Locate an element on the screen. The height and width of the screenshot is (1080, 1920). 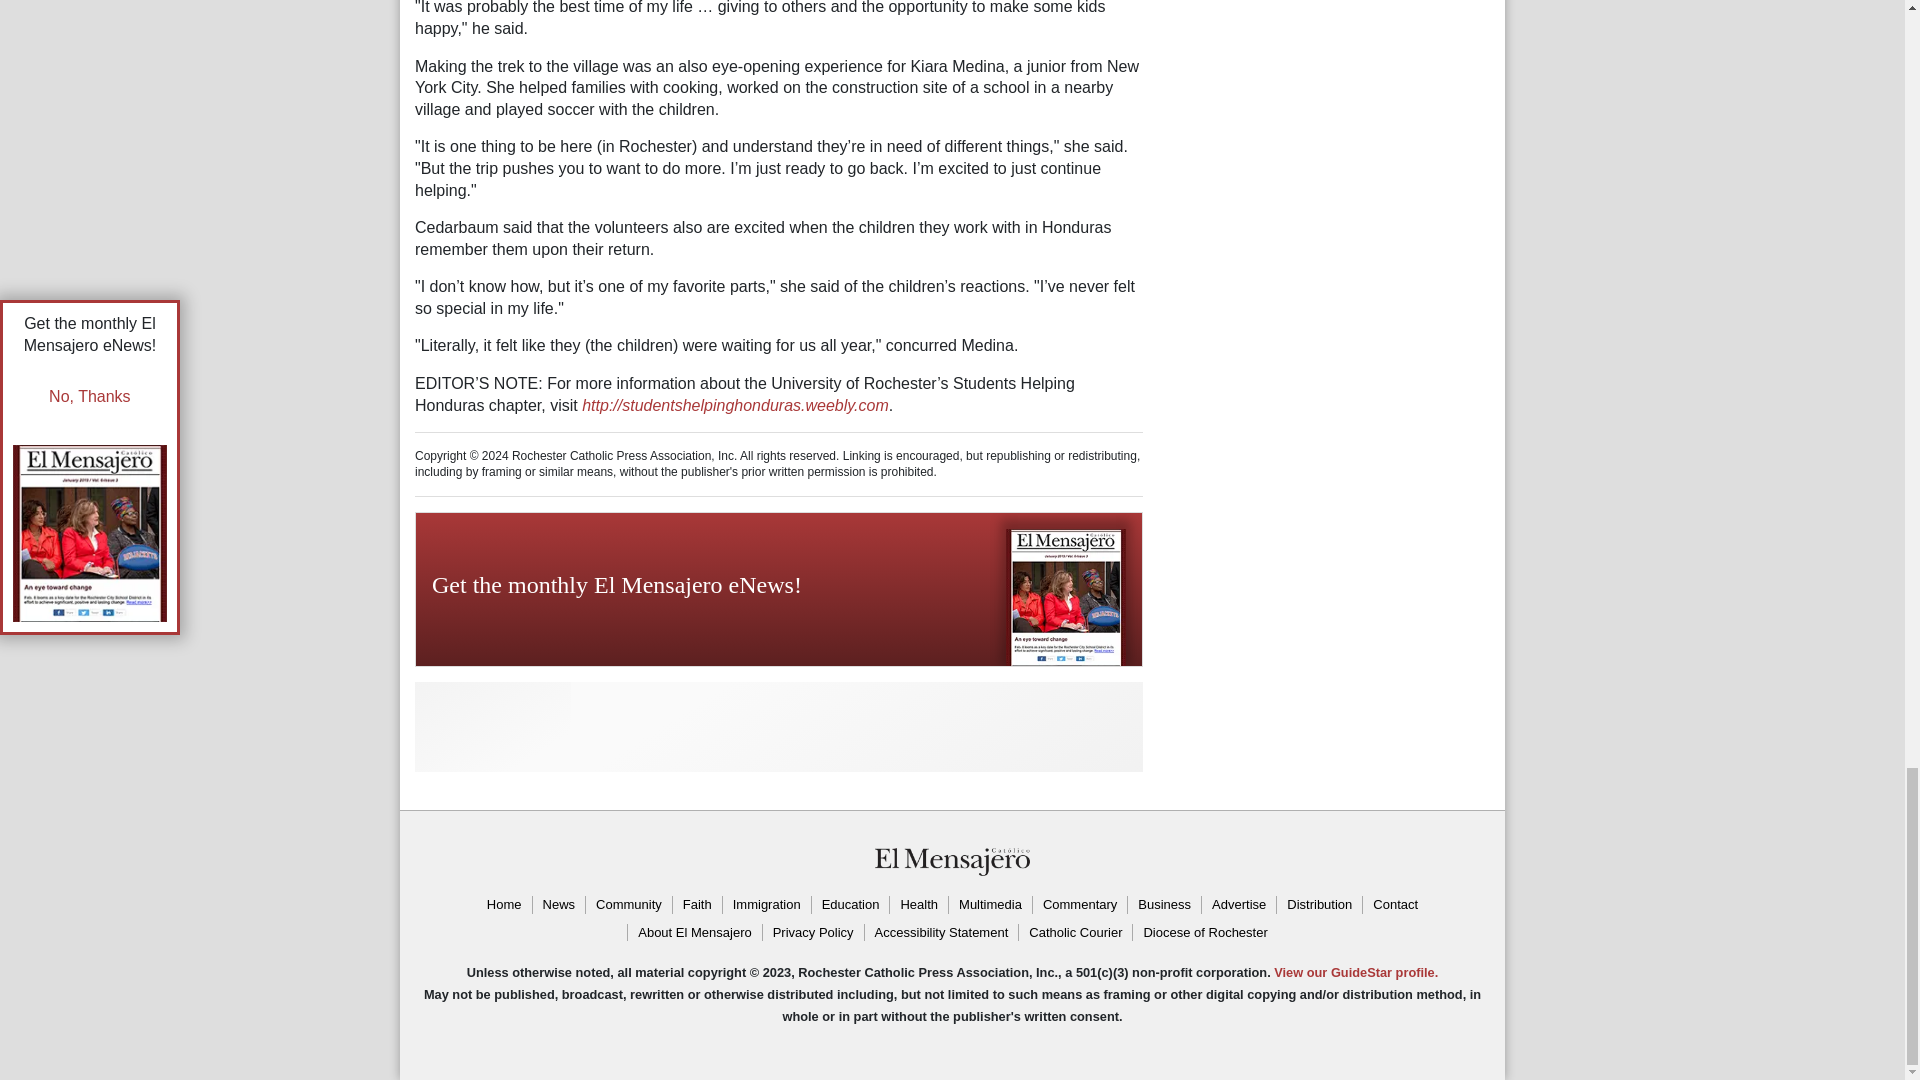
News is located at coordinates (558, 904).